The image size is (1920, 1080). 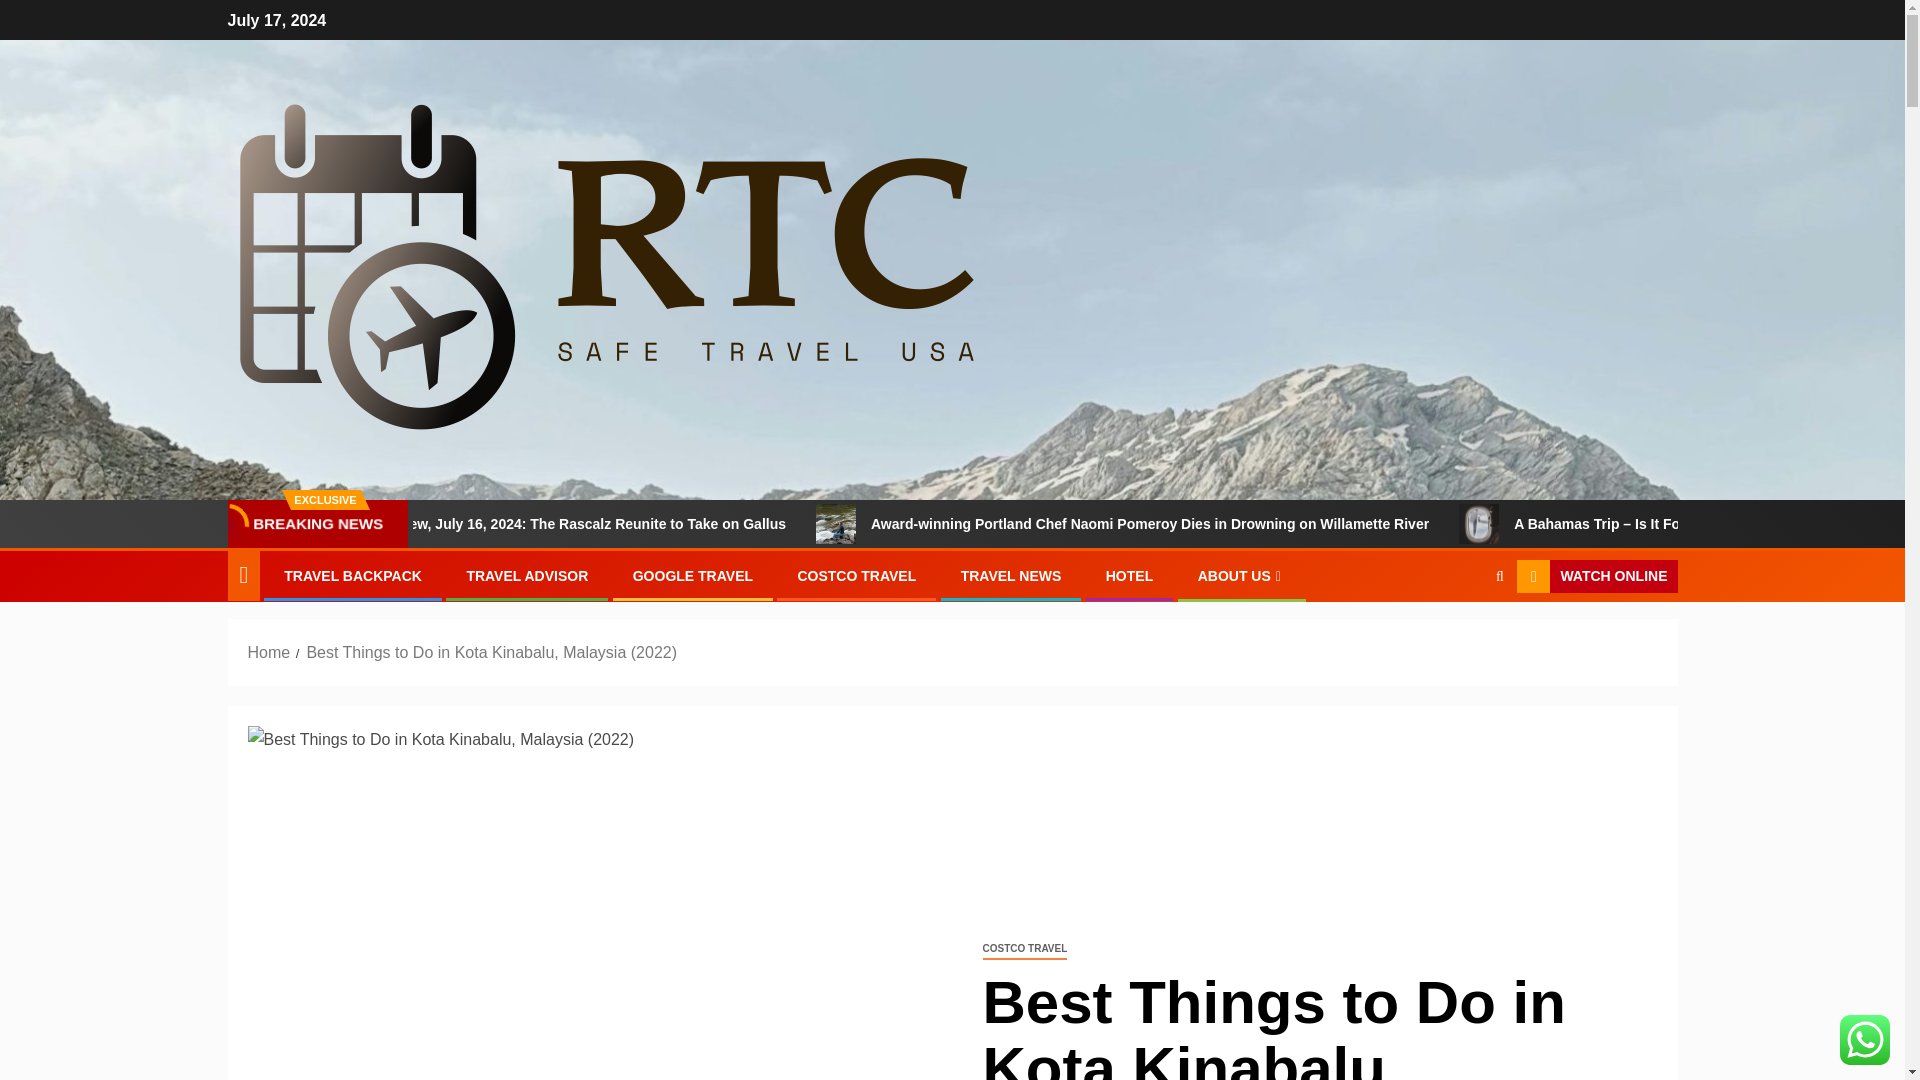 I want to click on Search, so click(x=1460, y=637).